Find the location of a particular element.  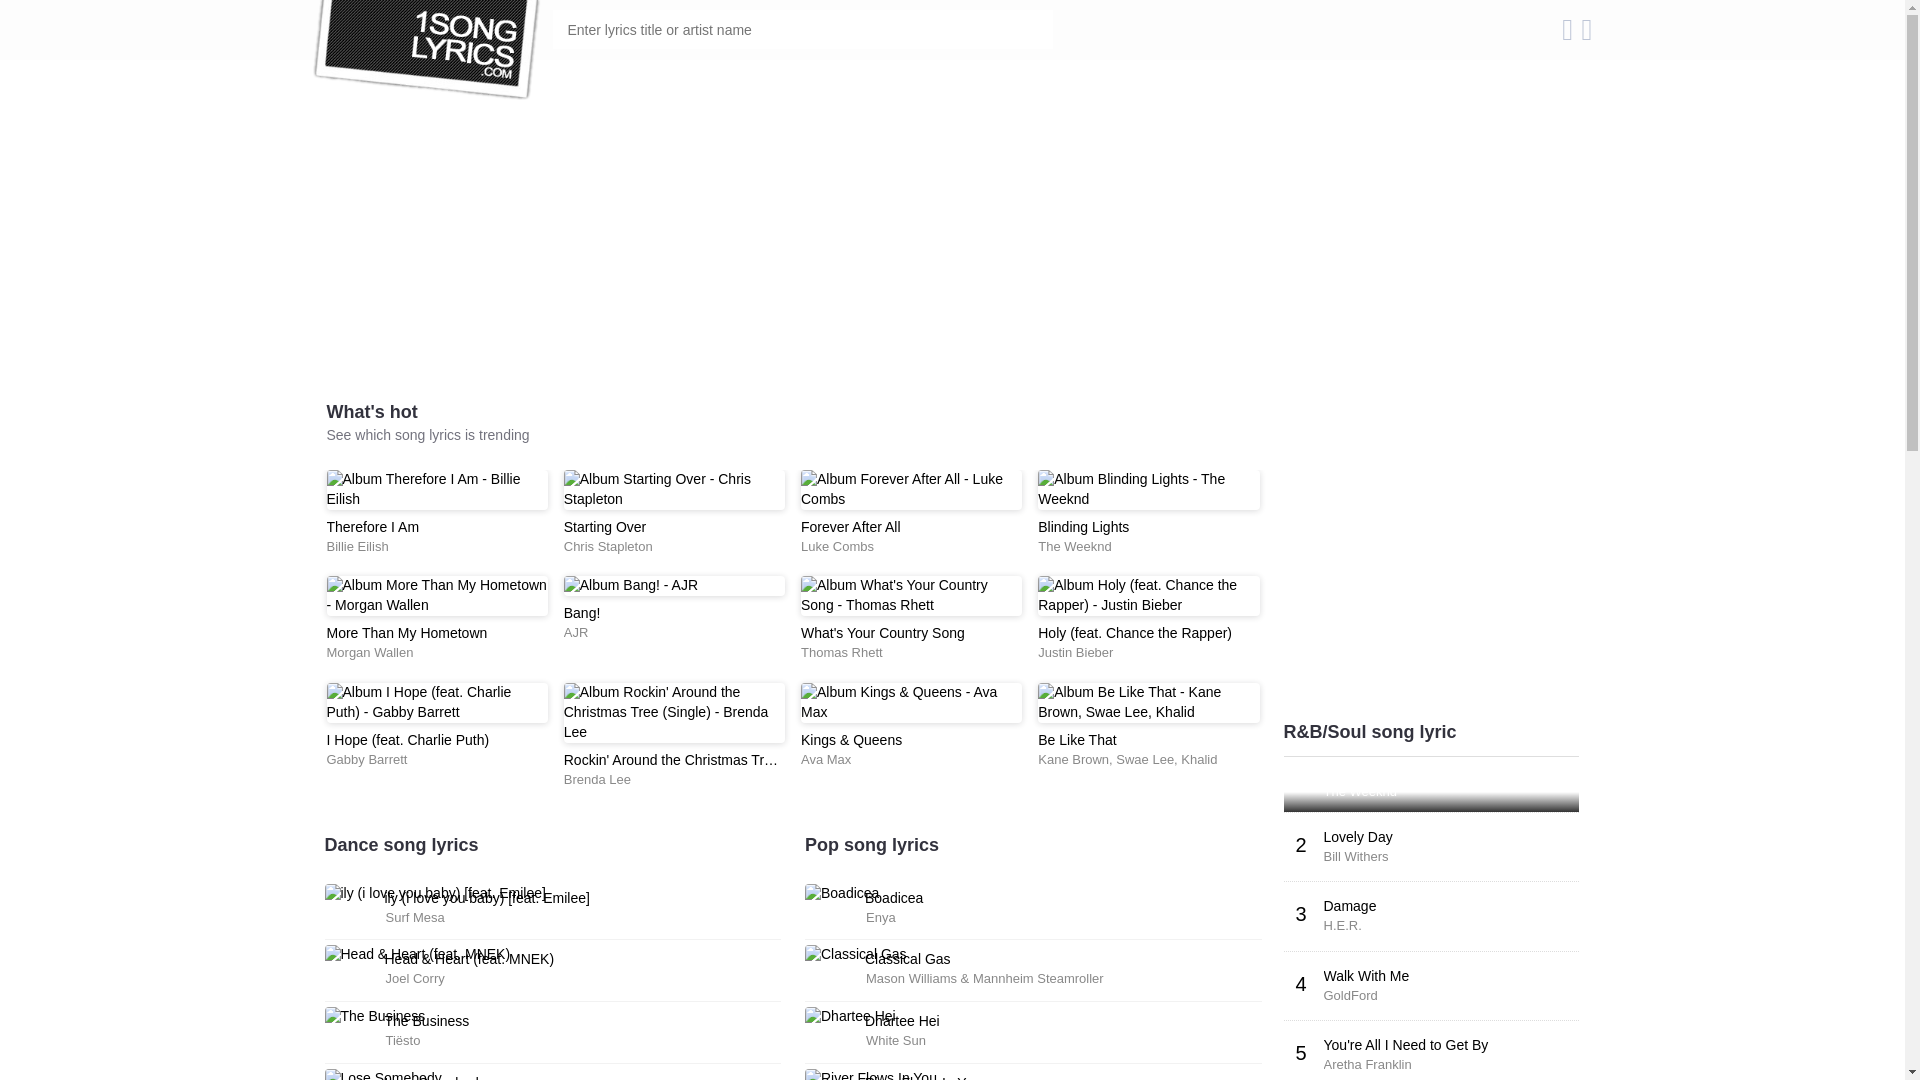

Search is located at coordinates (1034, 30).